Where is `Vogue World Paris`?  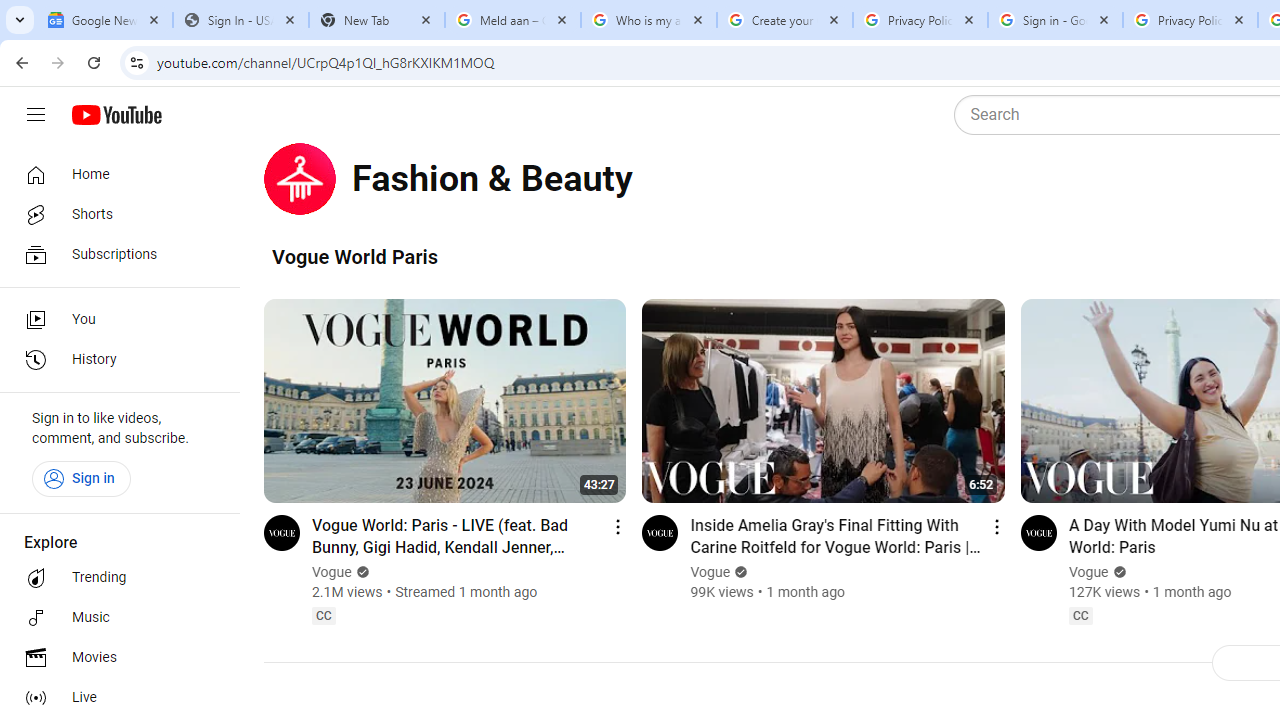
Vogue World Paris is located at coordinates (355, 256).